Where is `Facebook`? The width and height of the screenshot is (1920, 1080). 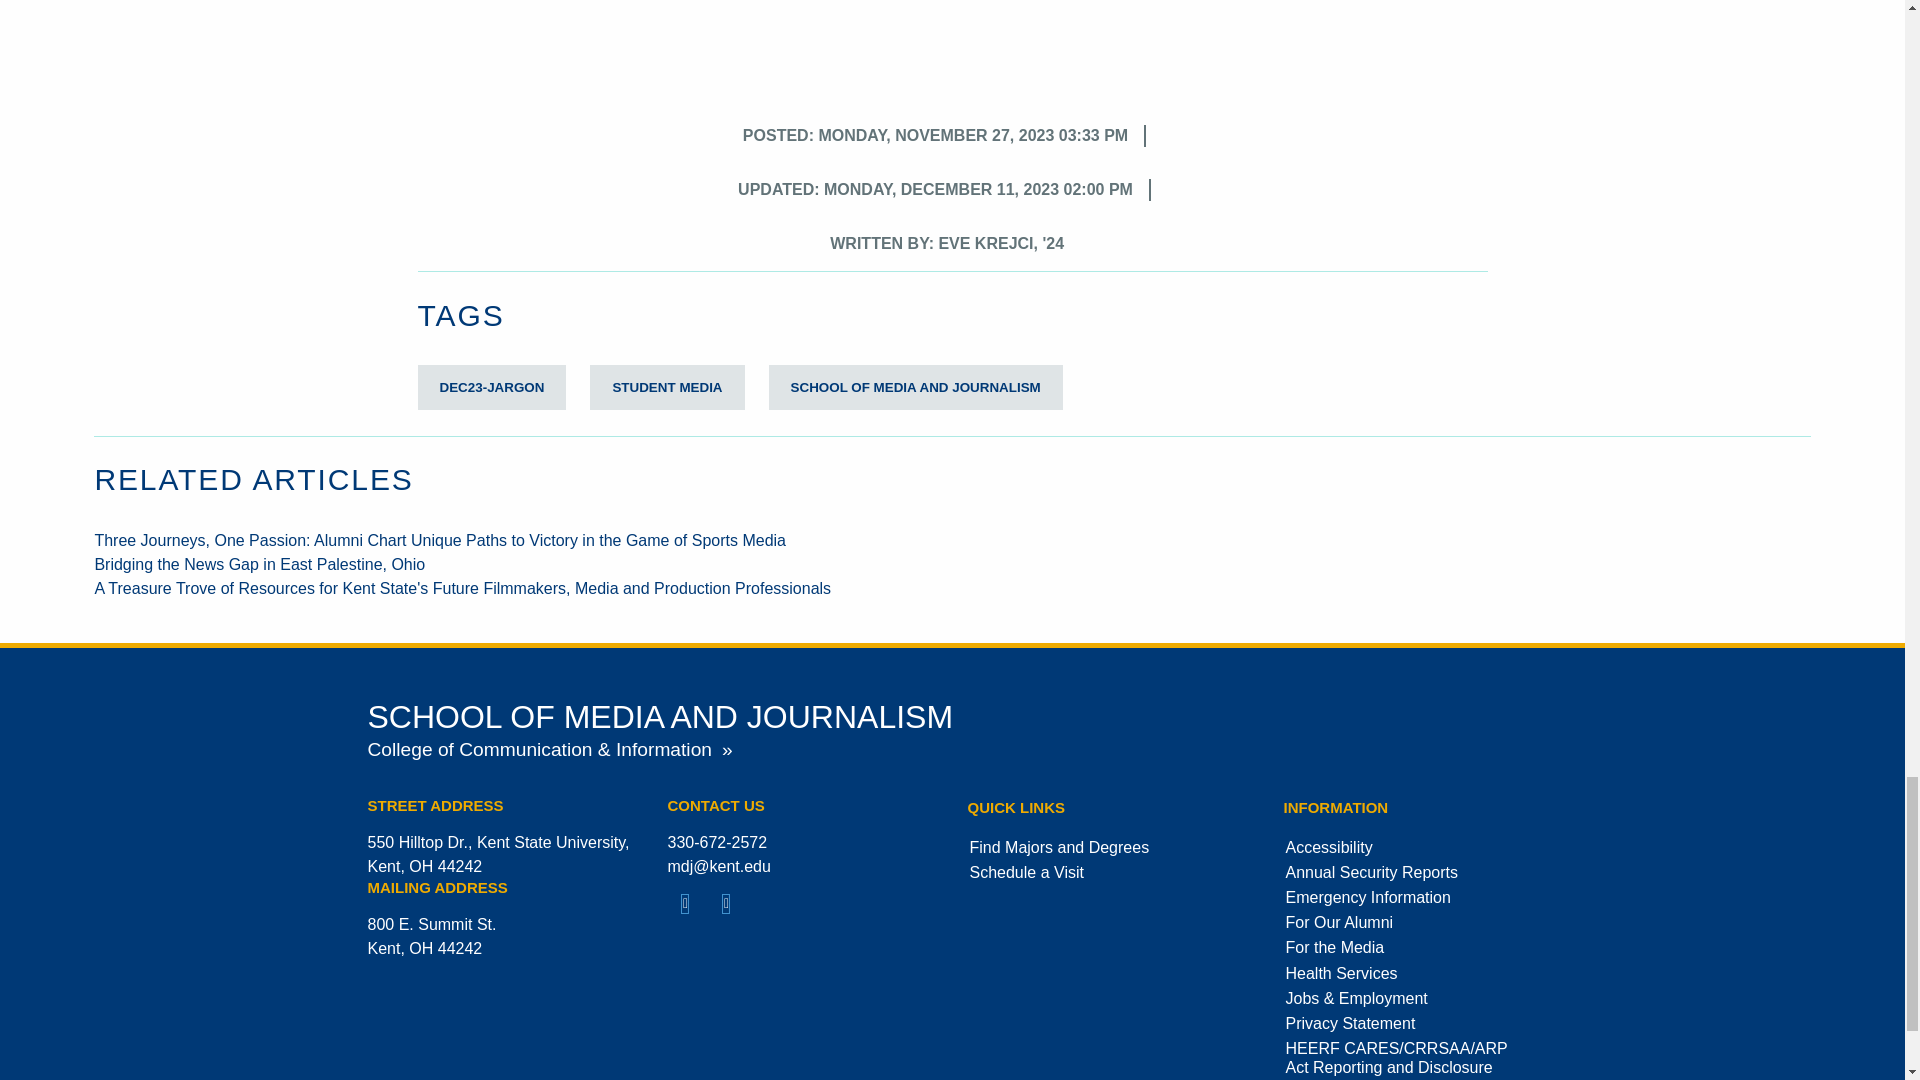 Facebook is located at coordinates (686, 905).